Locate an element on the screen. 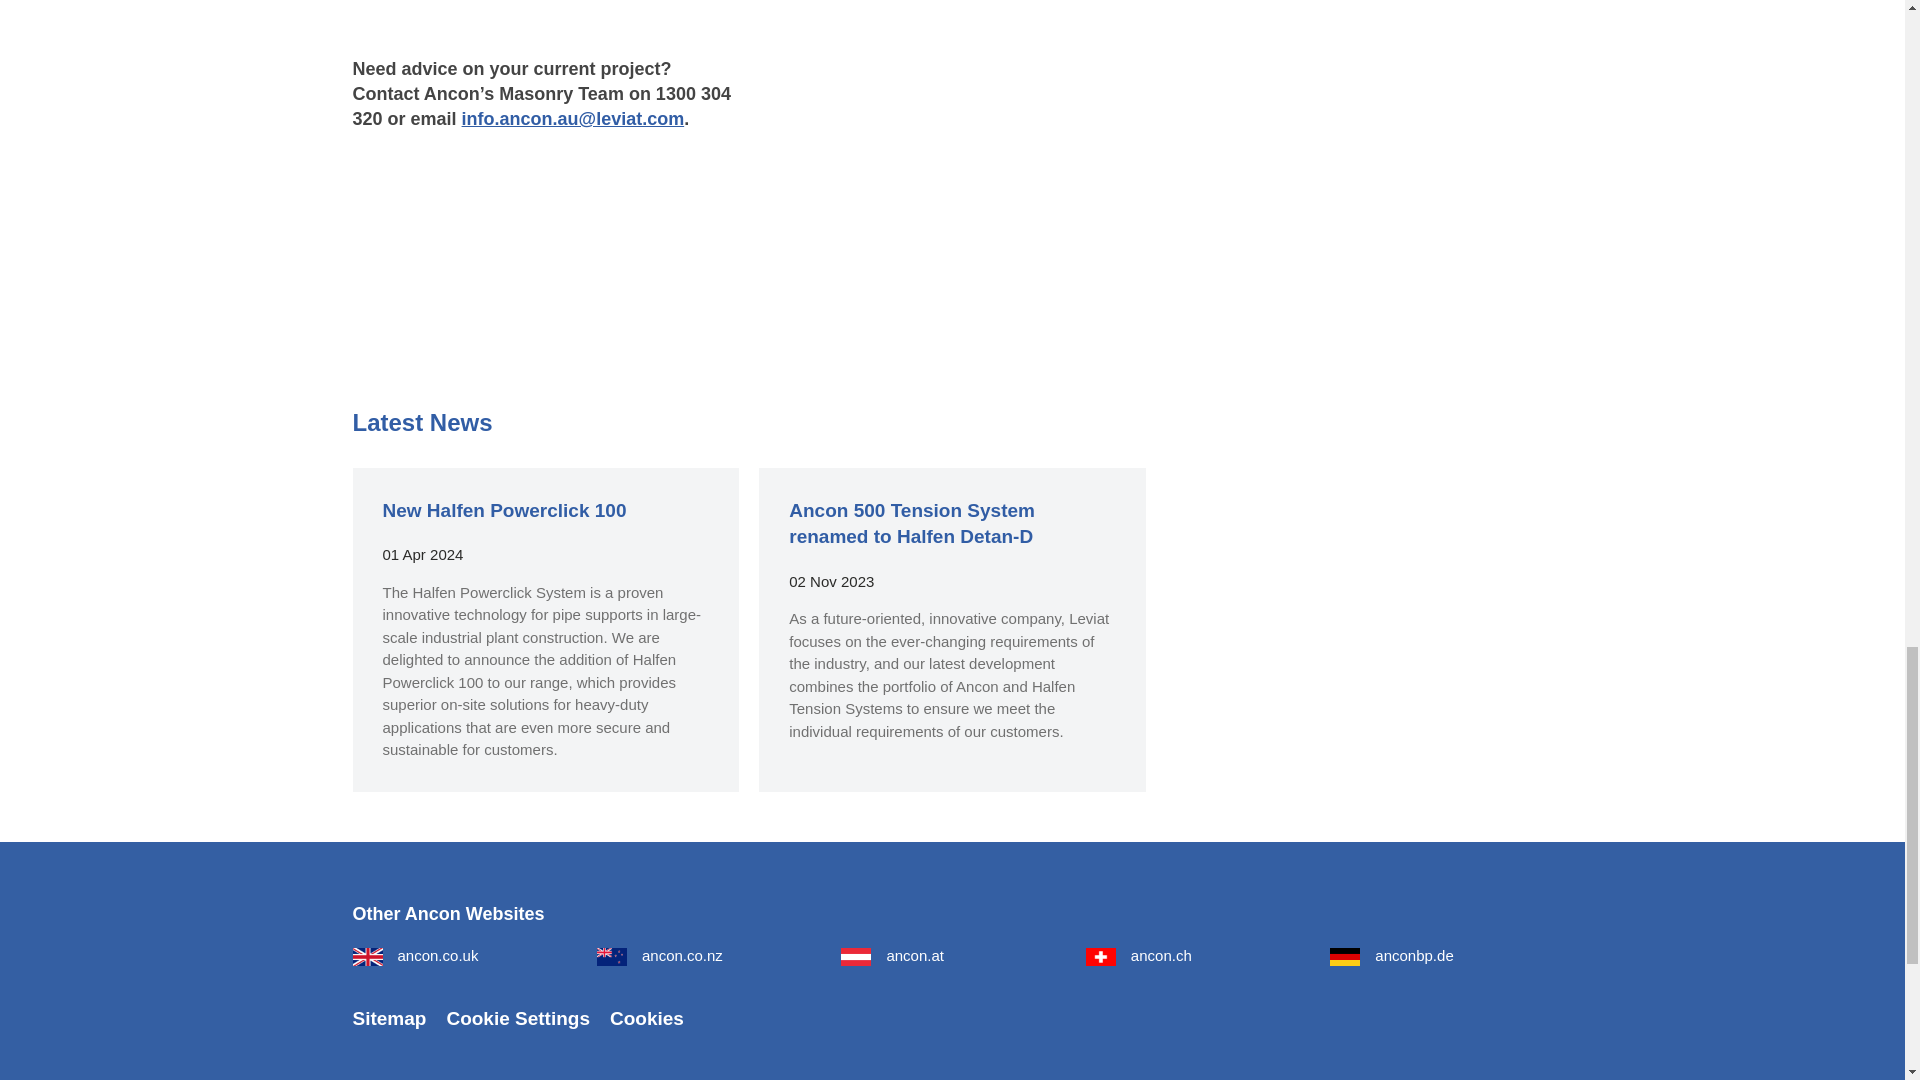  ancon.co.uk is located at coordinates (414, 956).